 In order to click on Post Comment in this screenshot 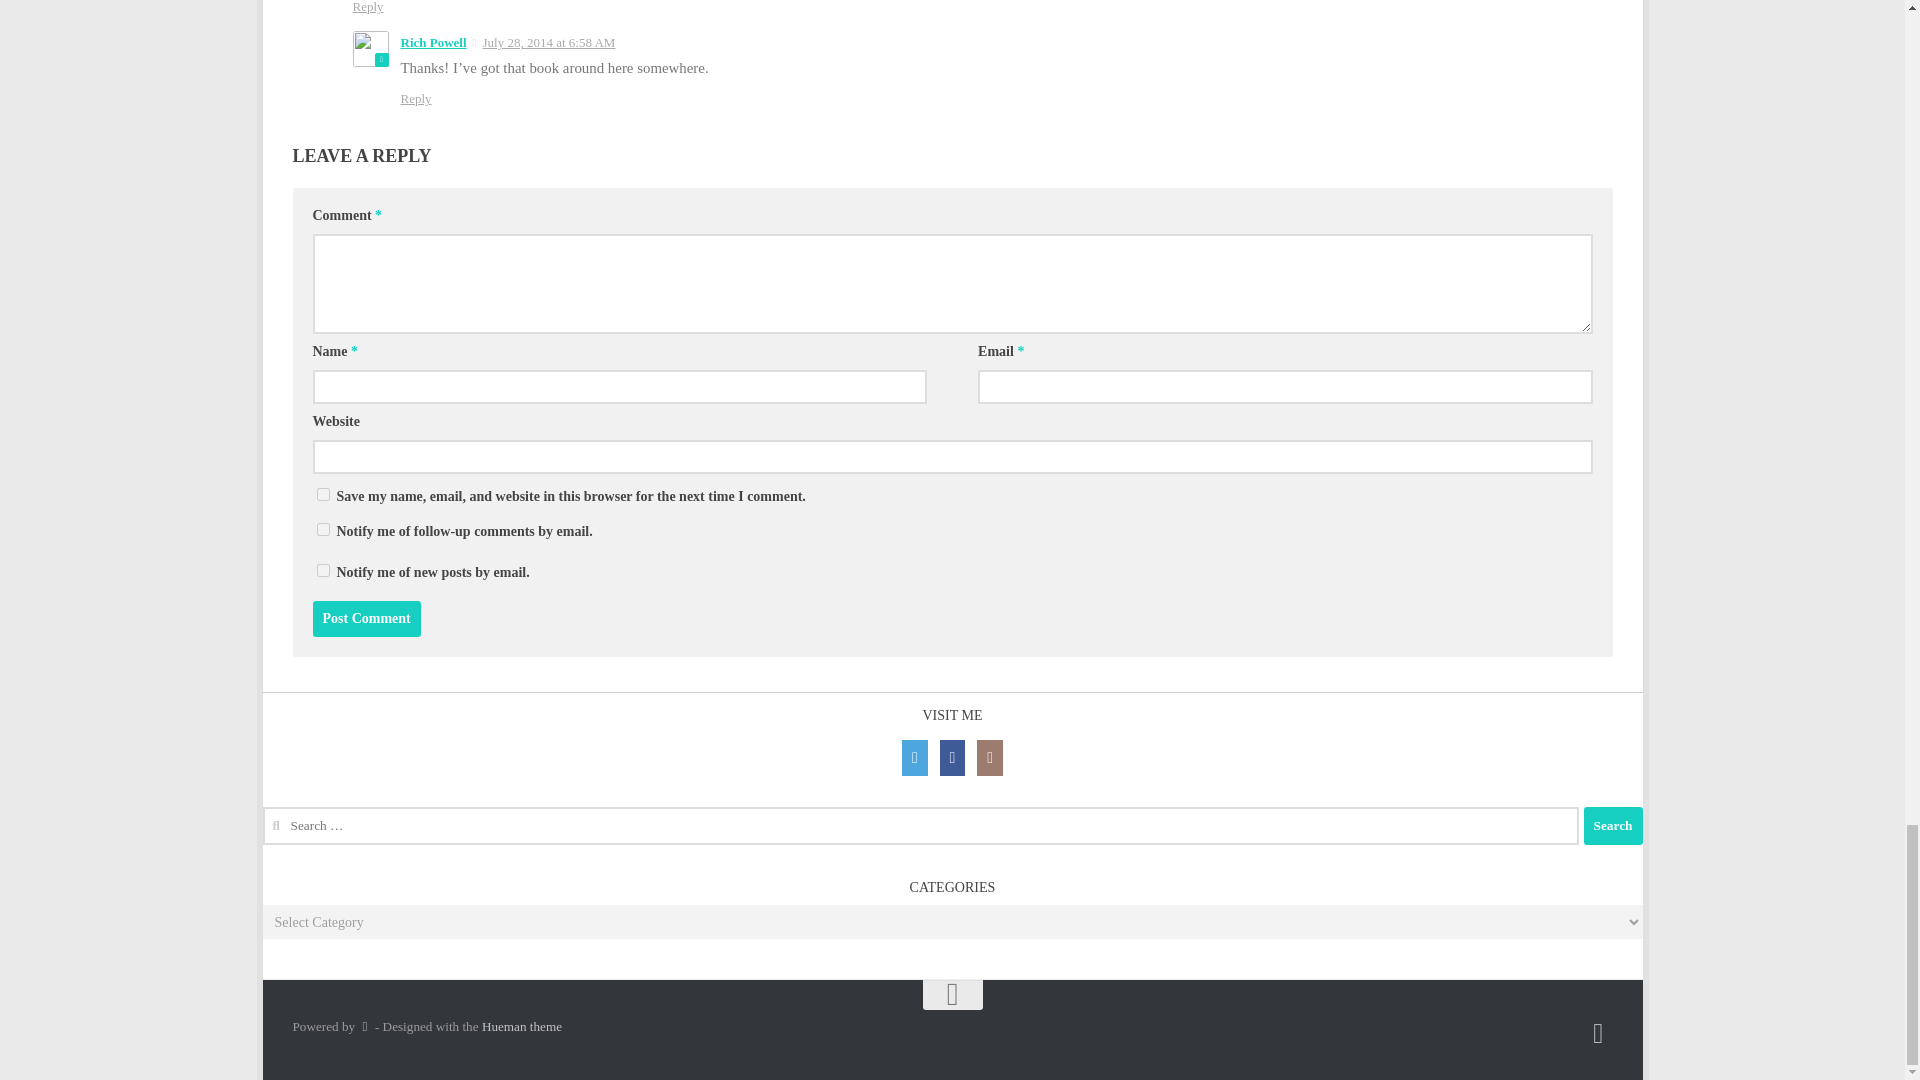, I will do `click(366, 618)`.